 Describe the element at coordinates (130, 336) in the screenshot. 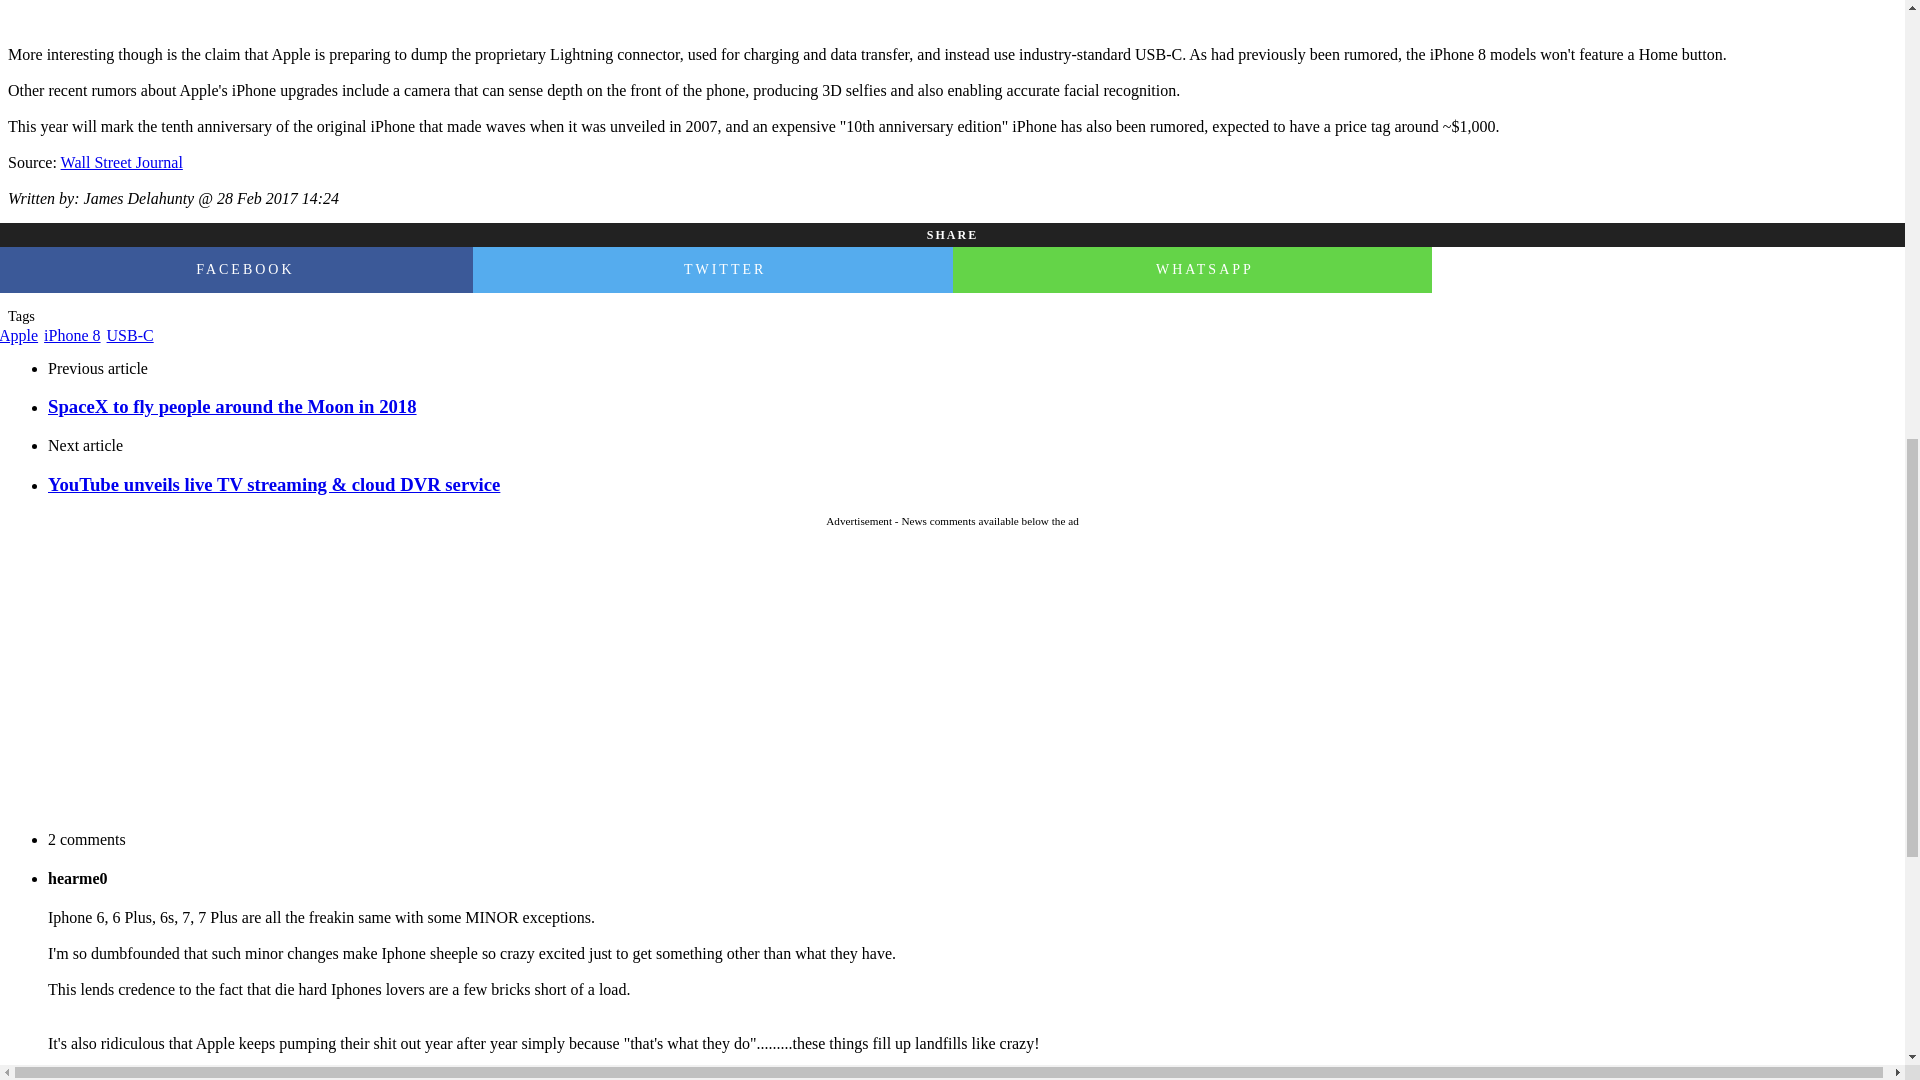

I see `USB-C` at that location.